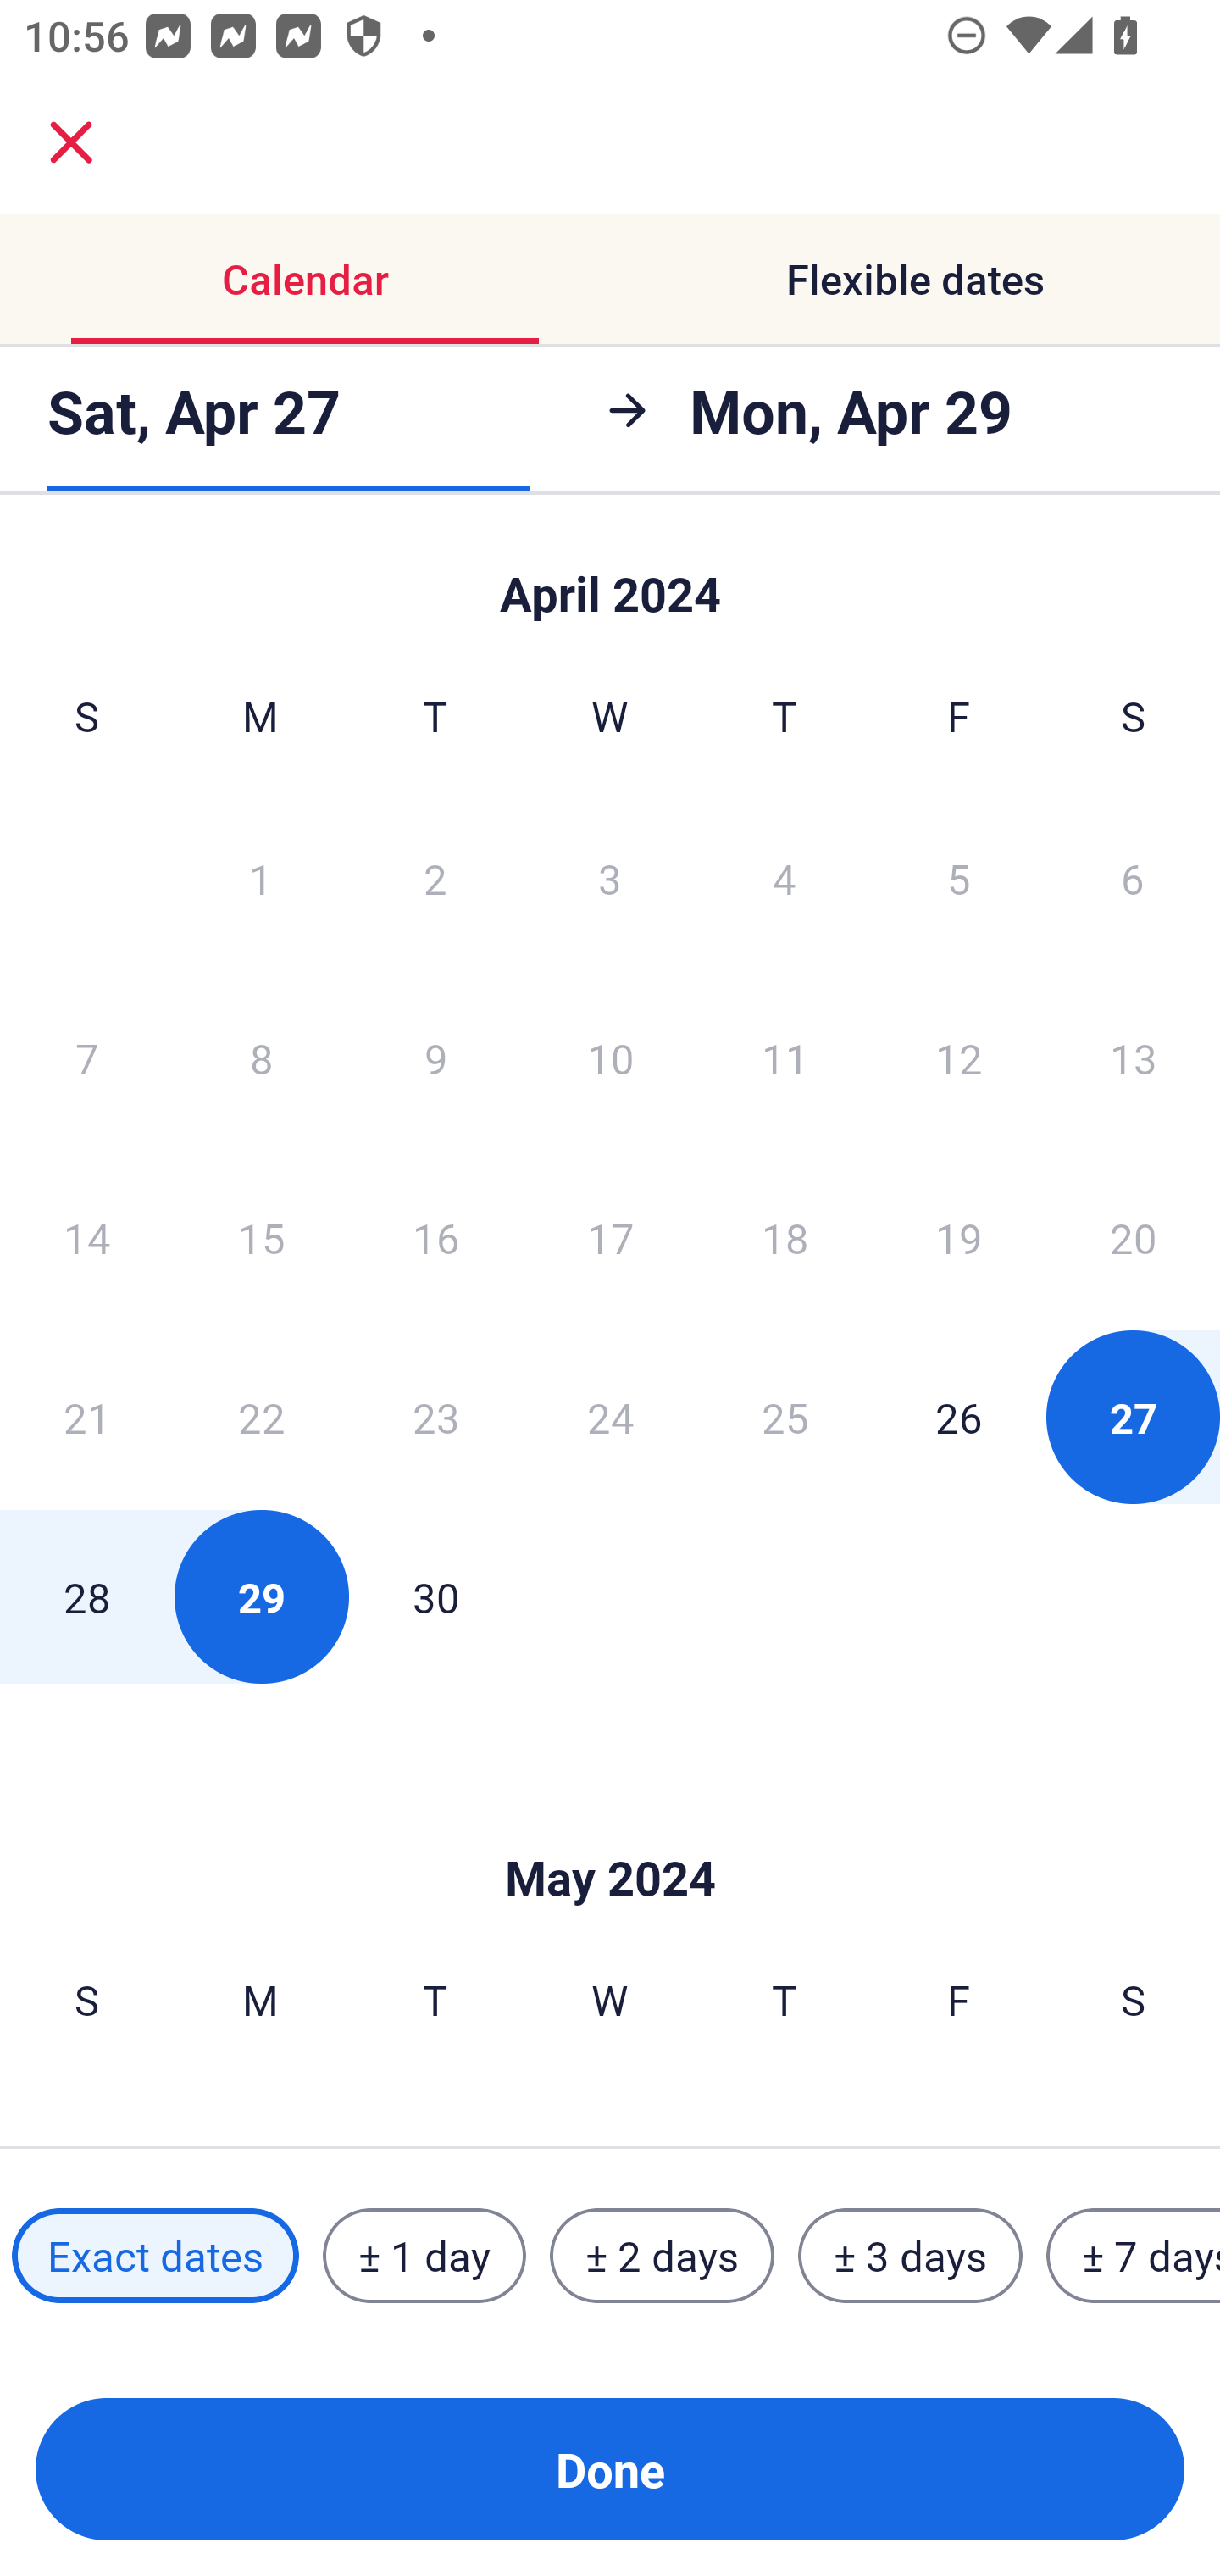 The width and height of the screenshot is (1220, 2576). I want to click on Exact dates, so click(155, 2255).